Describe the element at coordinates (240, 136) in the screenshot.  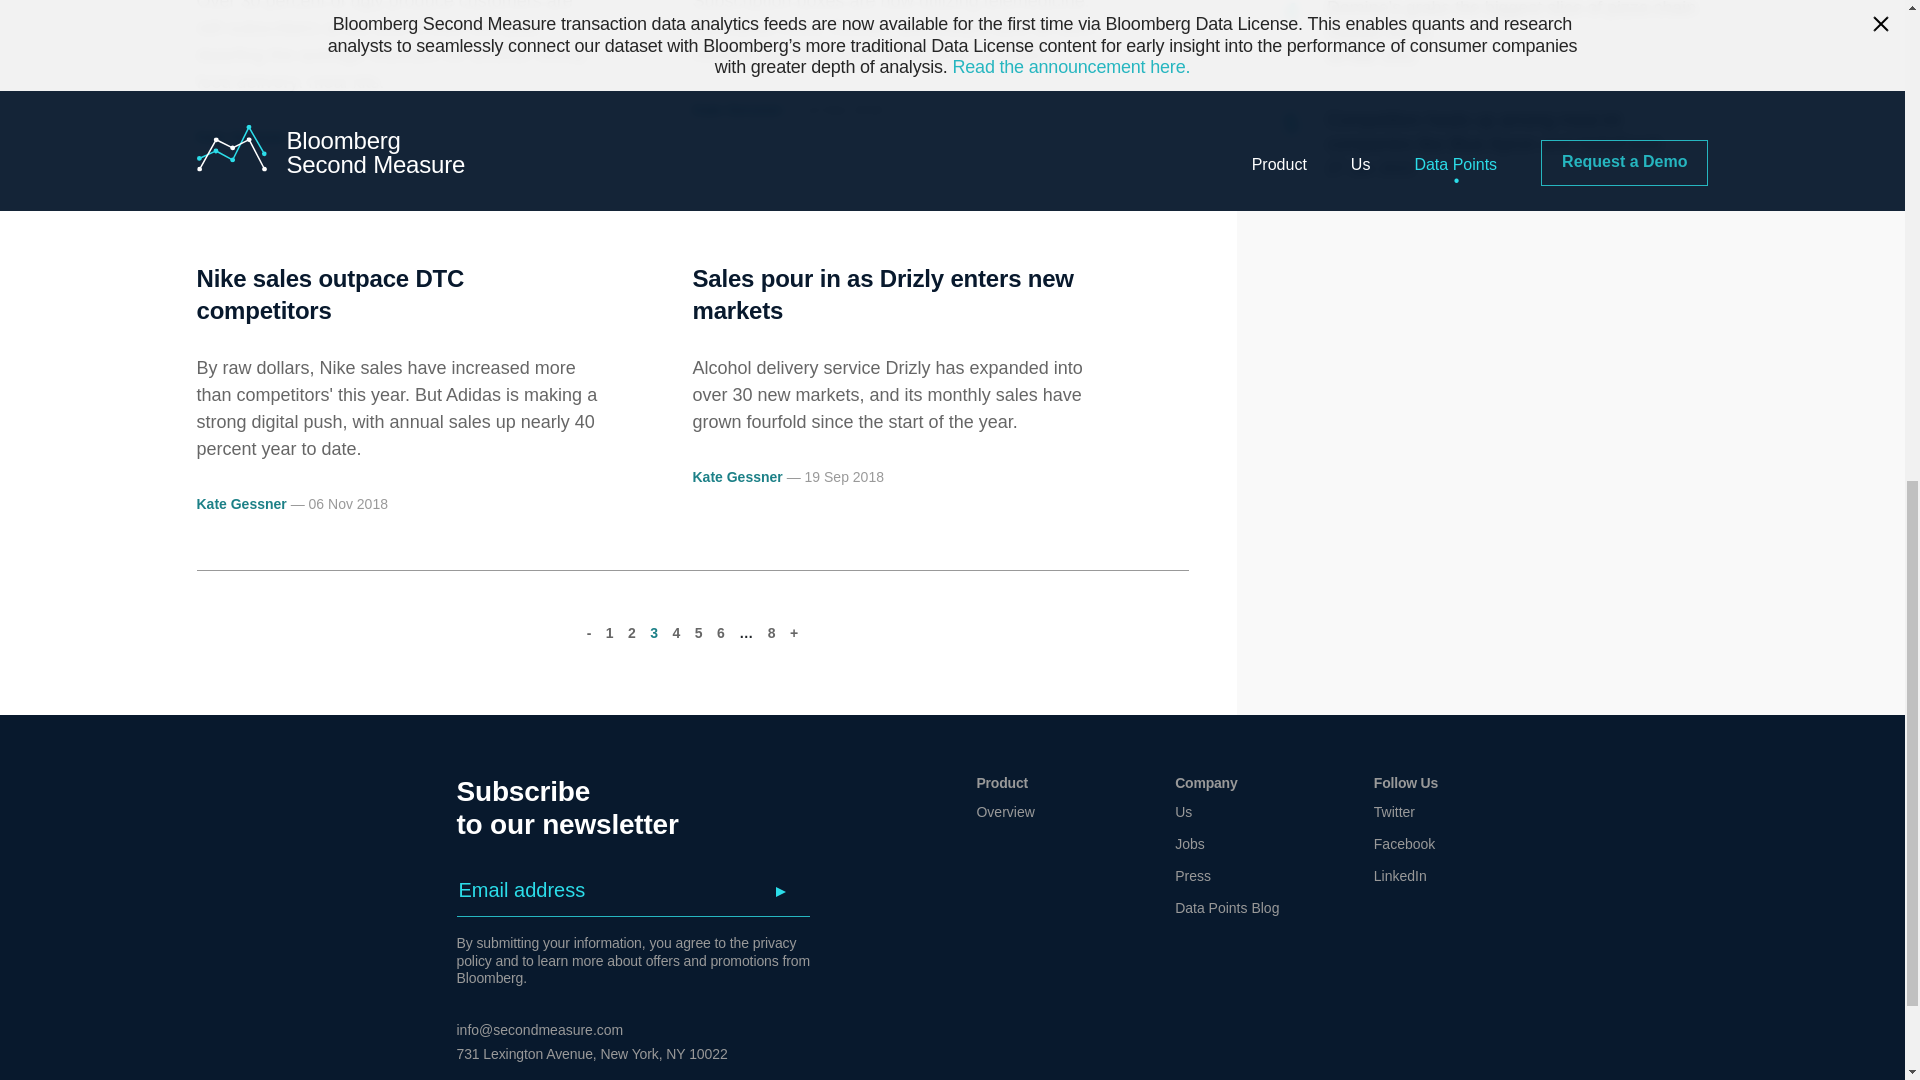
I see `Kate Gessner` at that location.